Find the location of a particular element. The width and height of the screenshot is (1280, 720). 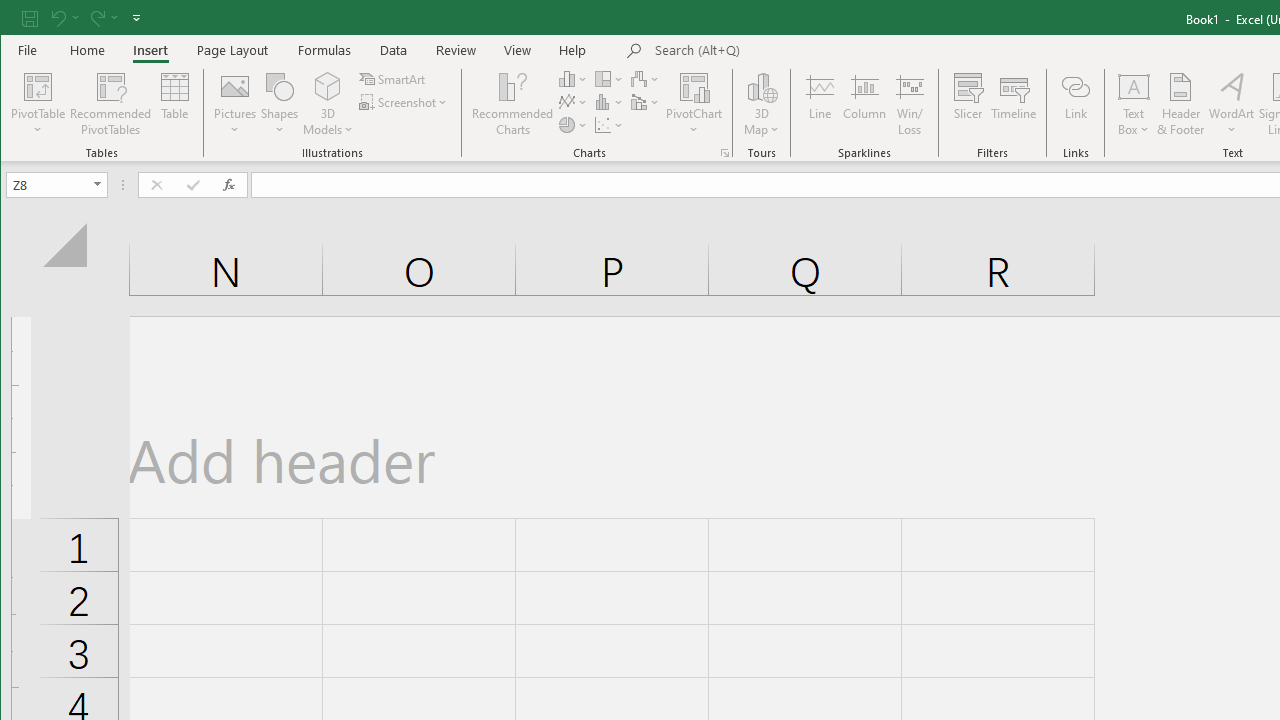

Slicer... is located at coordinates (968, 104).